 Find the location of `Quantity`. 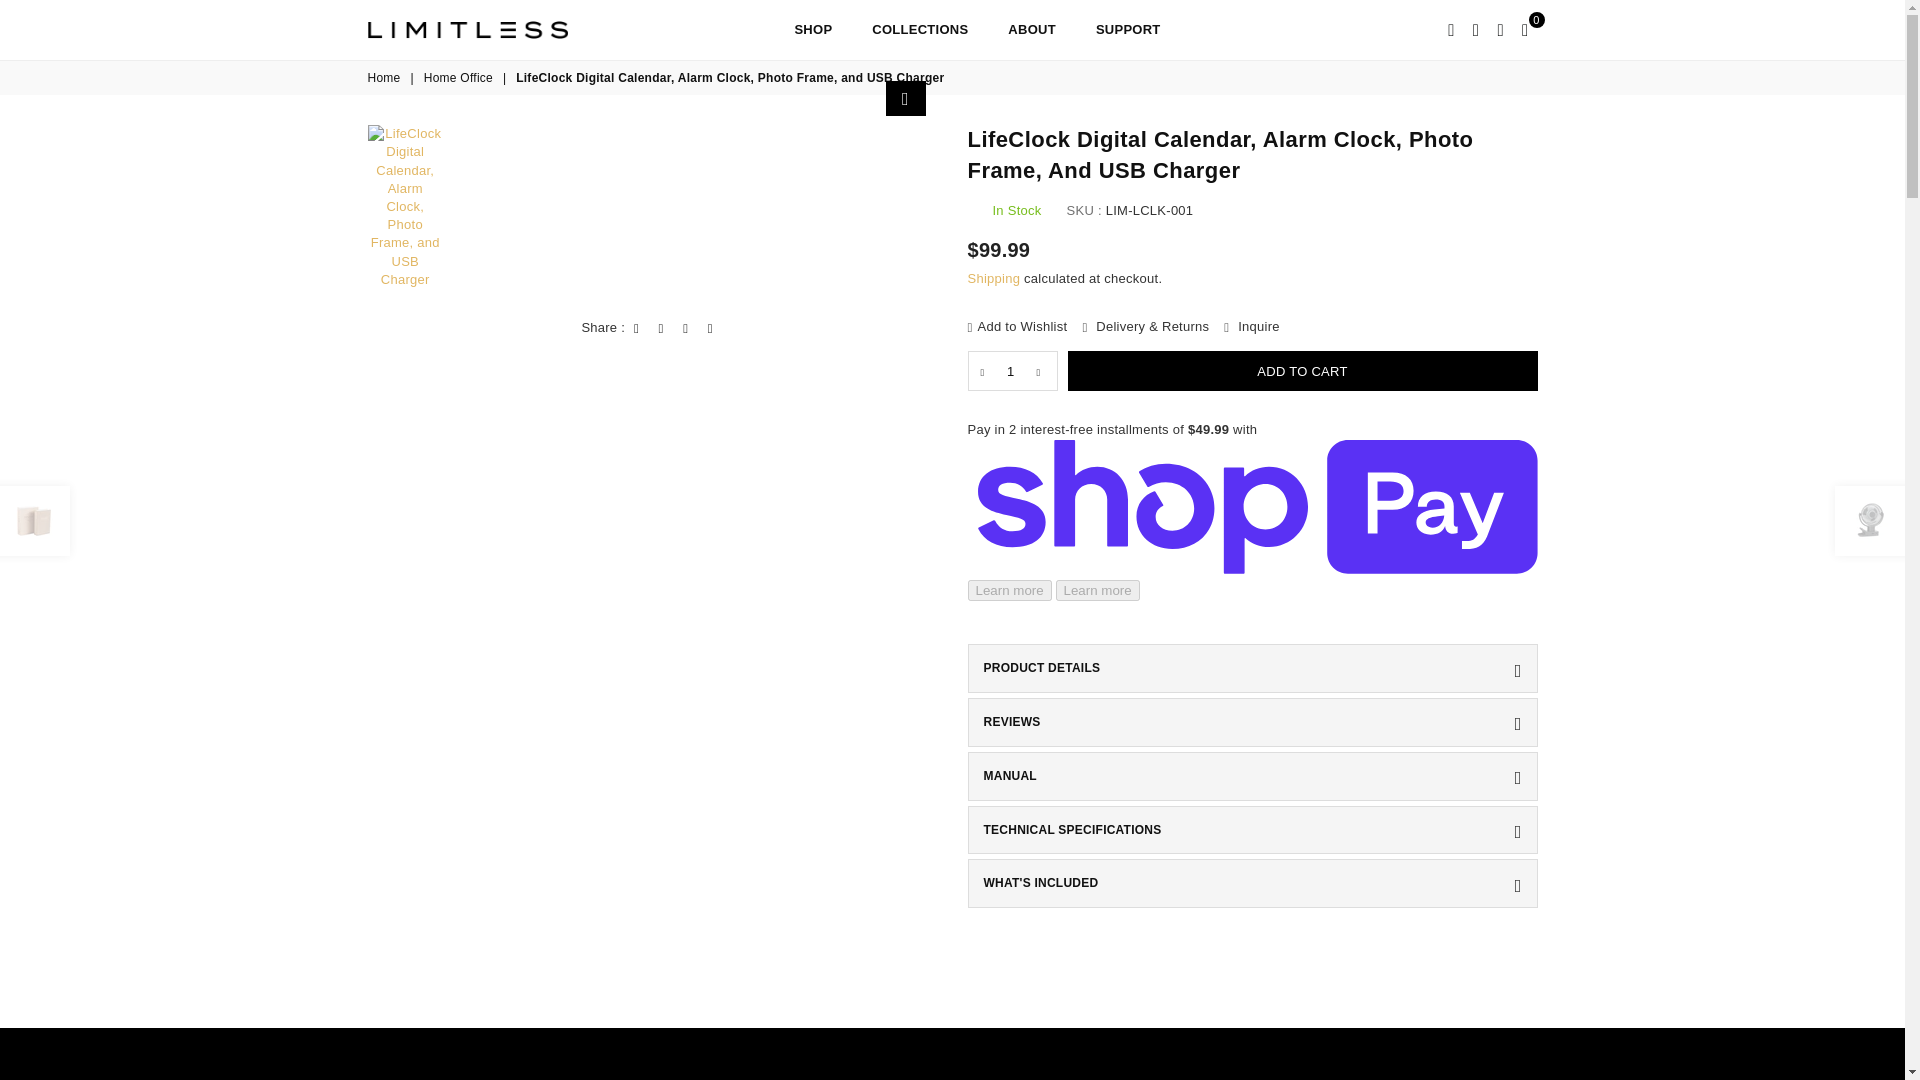

Quantity is located at coordinates (1012, 370).